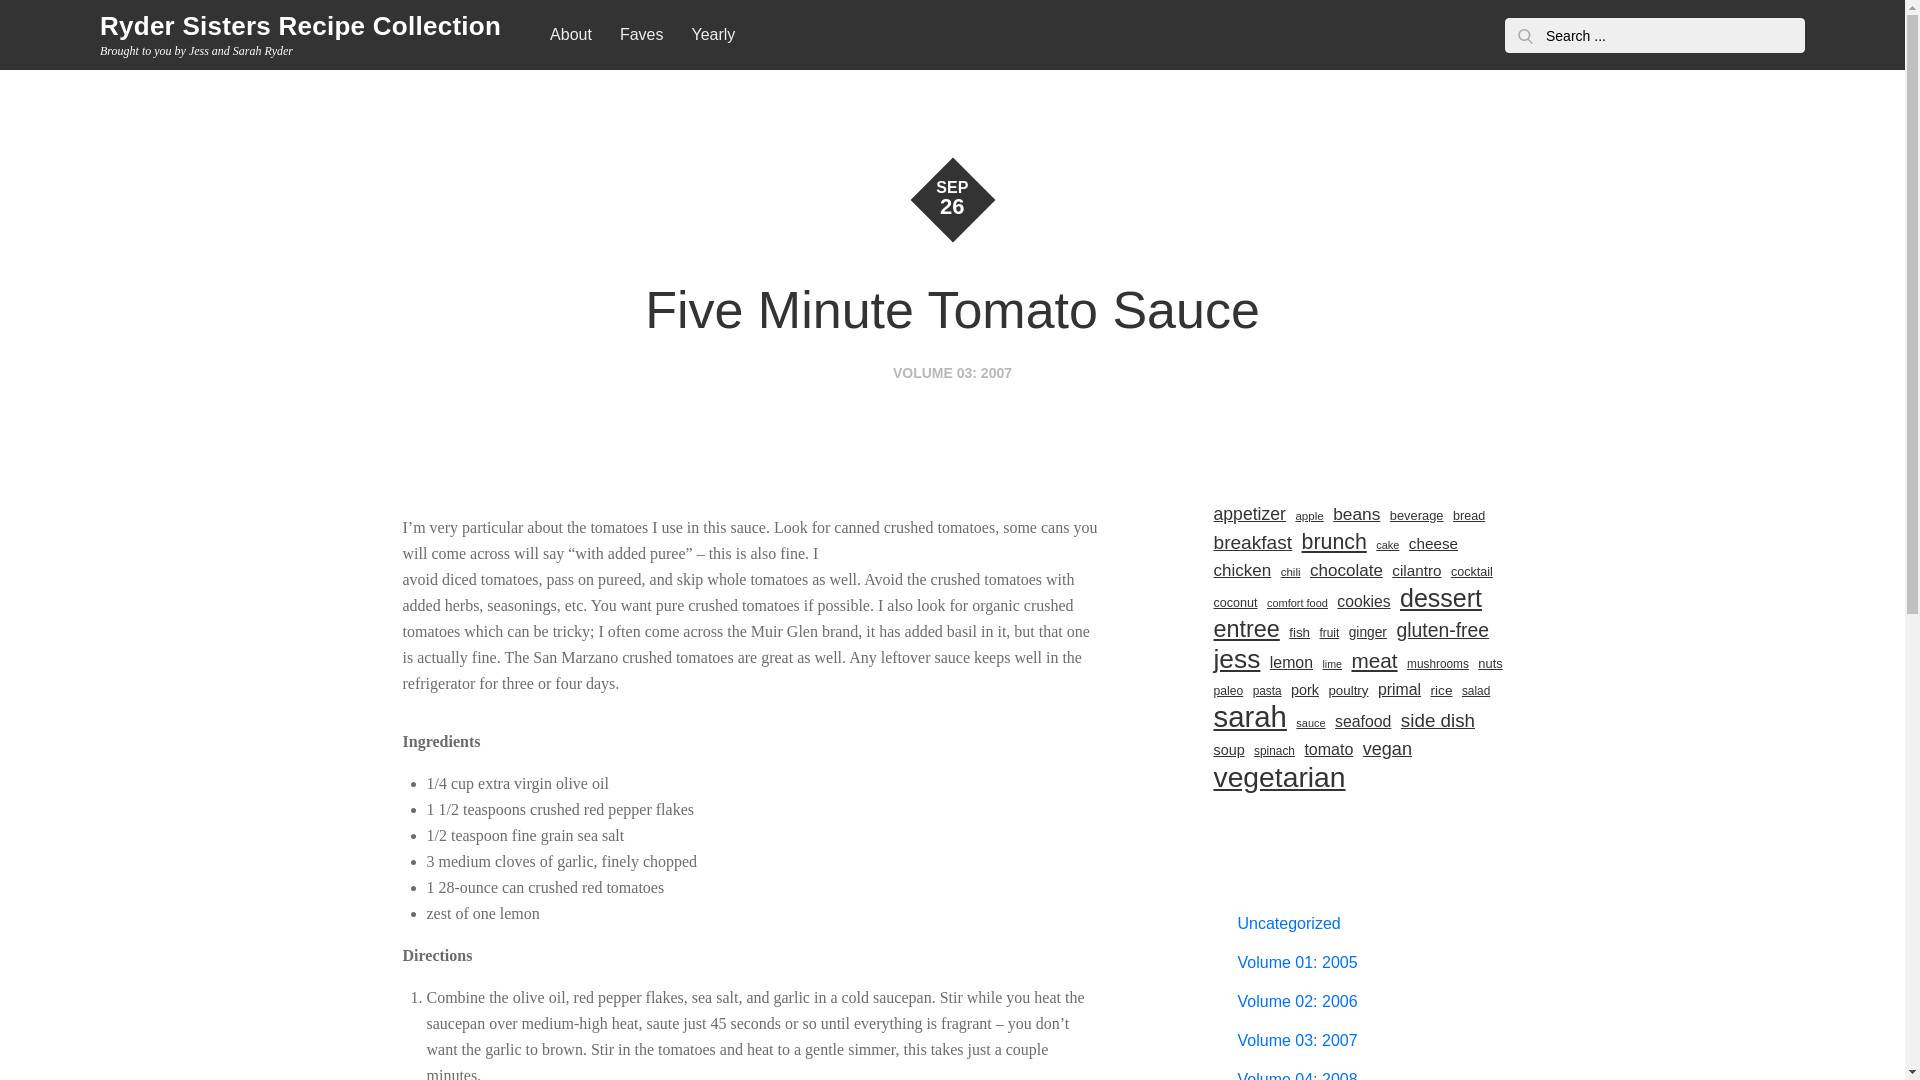 This screenshot has height=1080, width=1920. I want to click on About, so click(570, 35).